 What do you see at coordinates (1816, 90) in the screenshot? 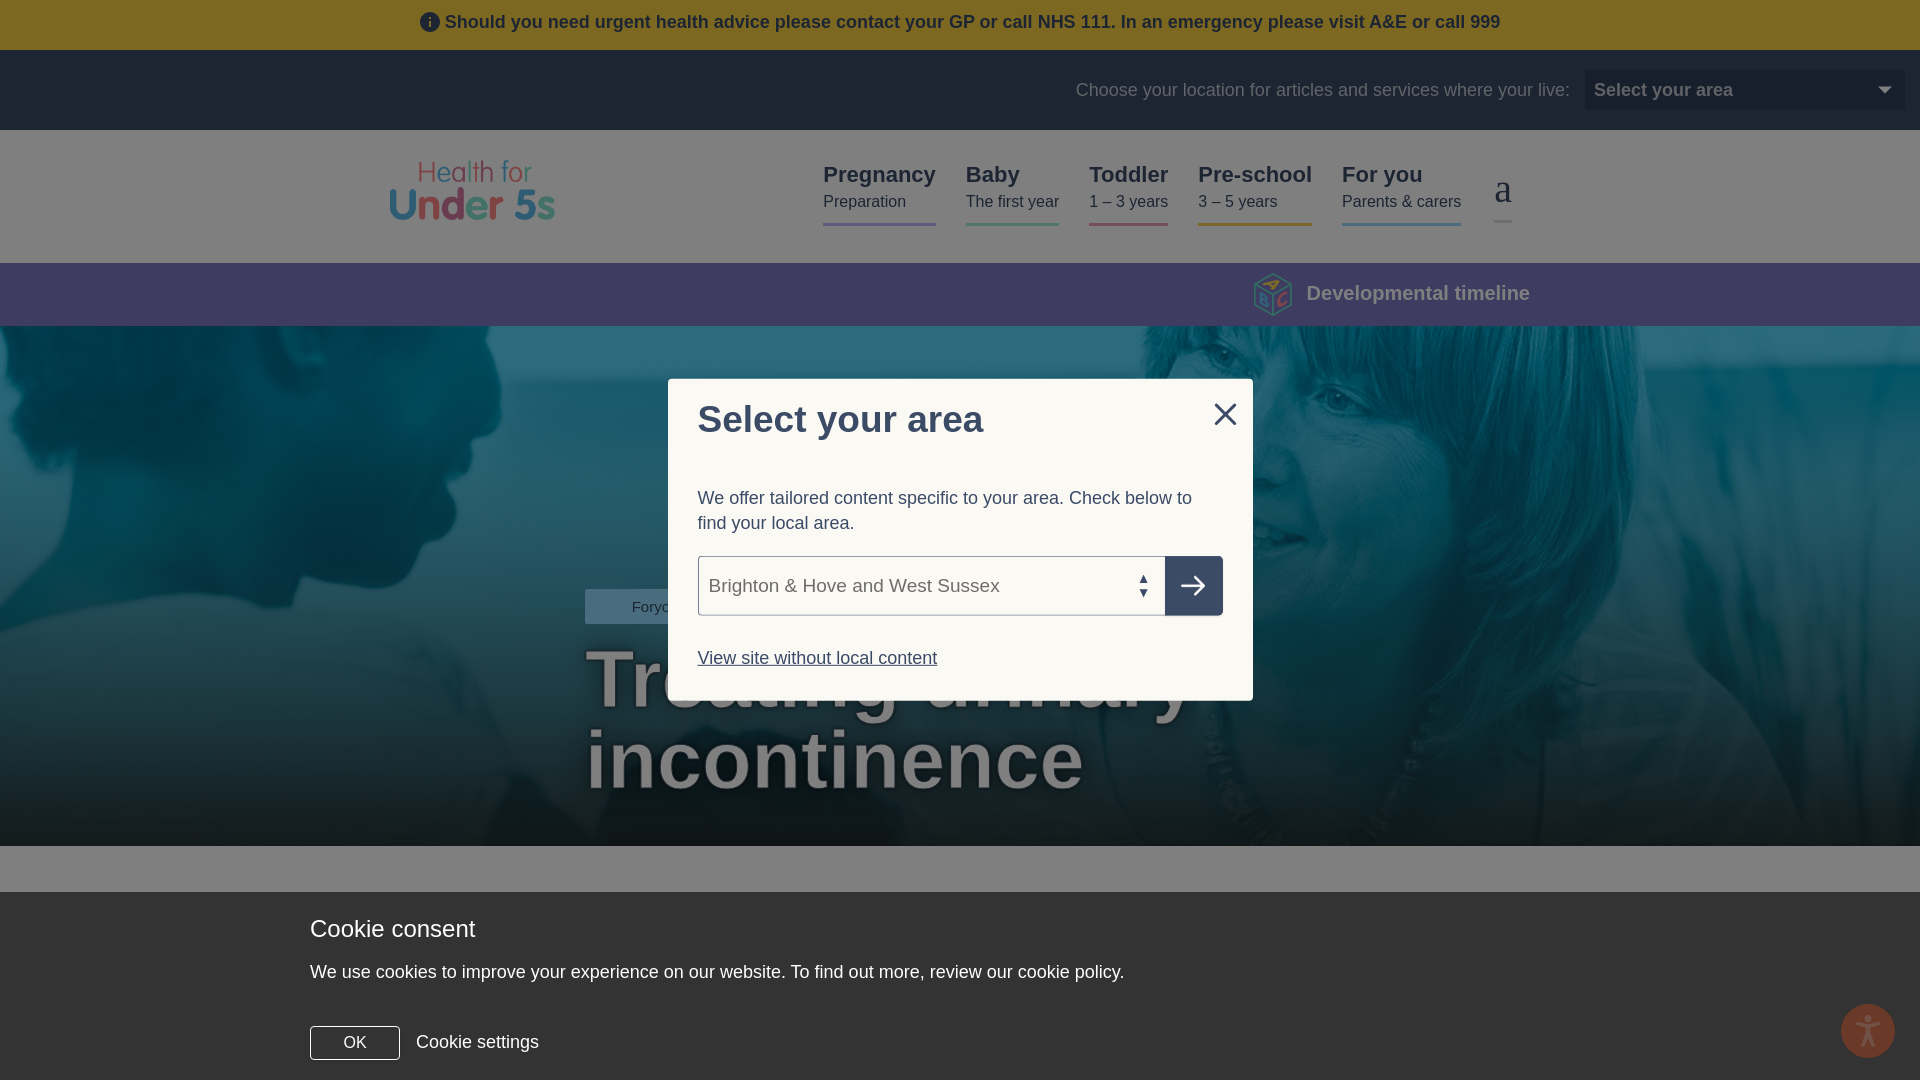
I see `Health` at bounding box center [1816, 90].